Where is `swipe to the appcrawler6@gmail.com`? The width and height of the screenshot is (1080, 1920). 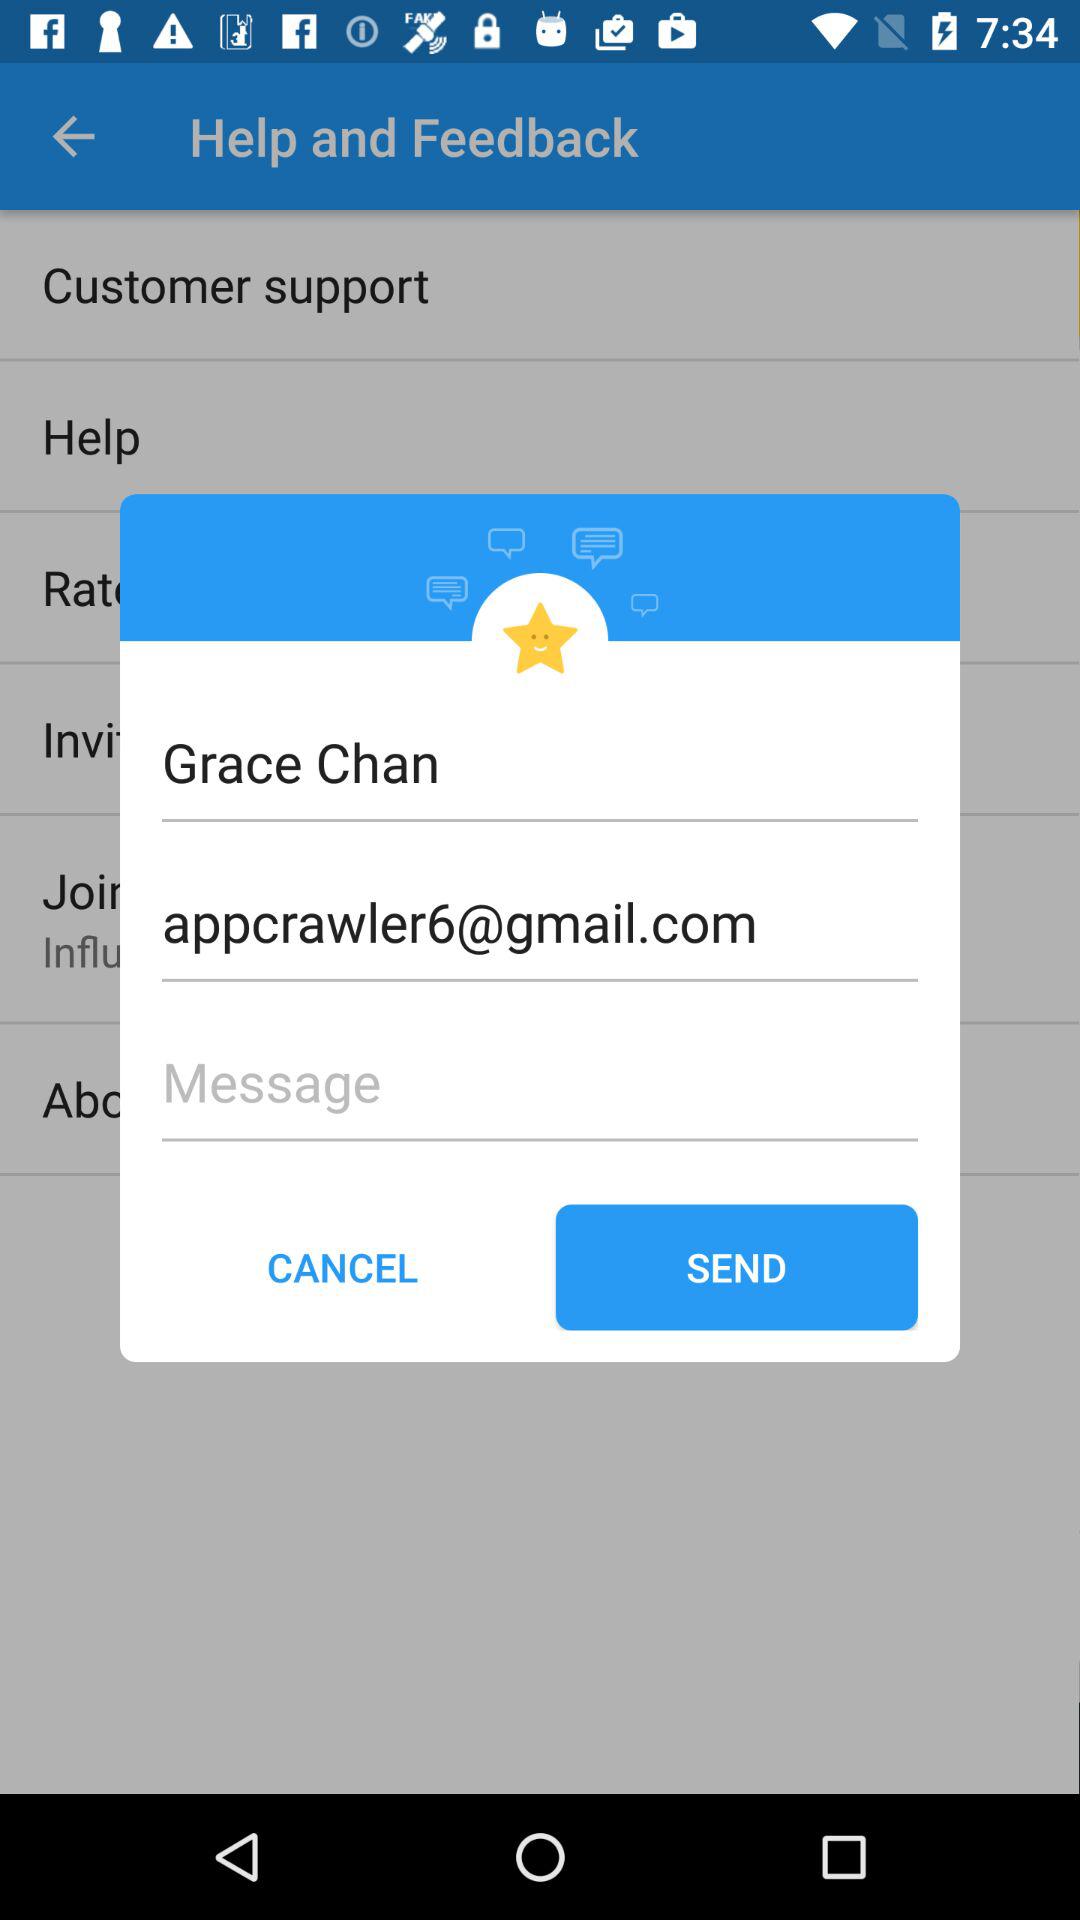 swipe to the appcrawler6@gmail.com is located at coordinates (540, 889).